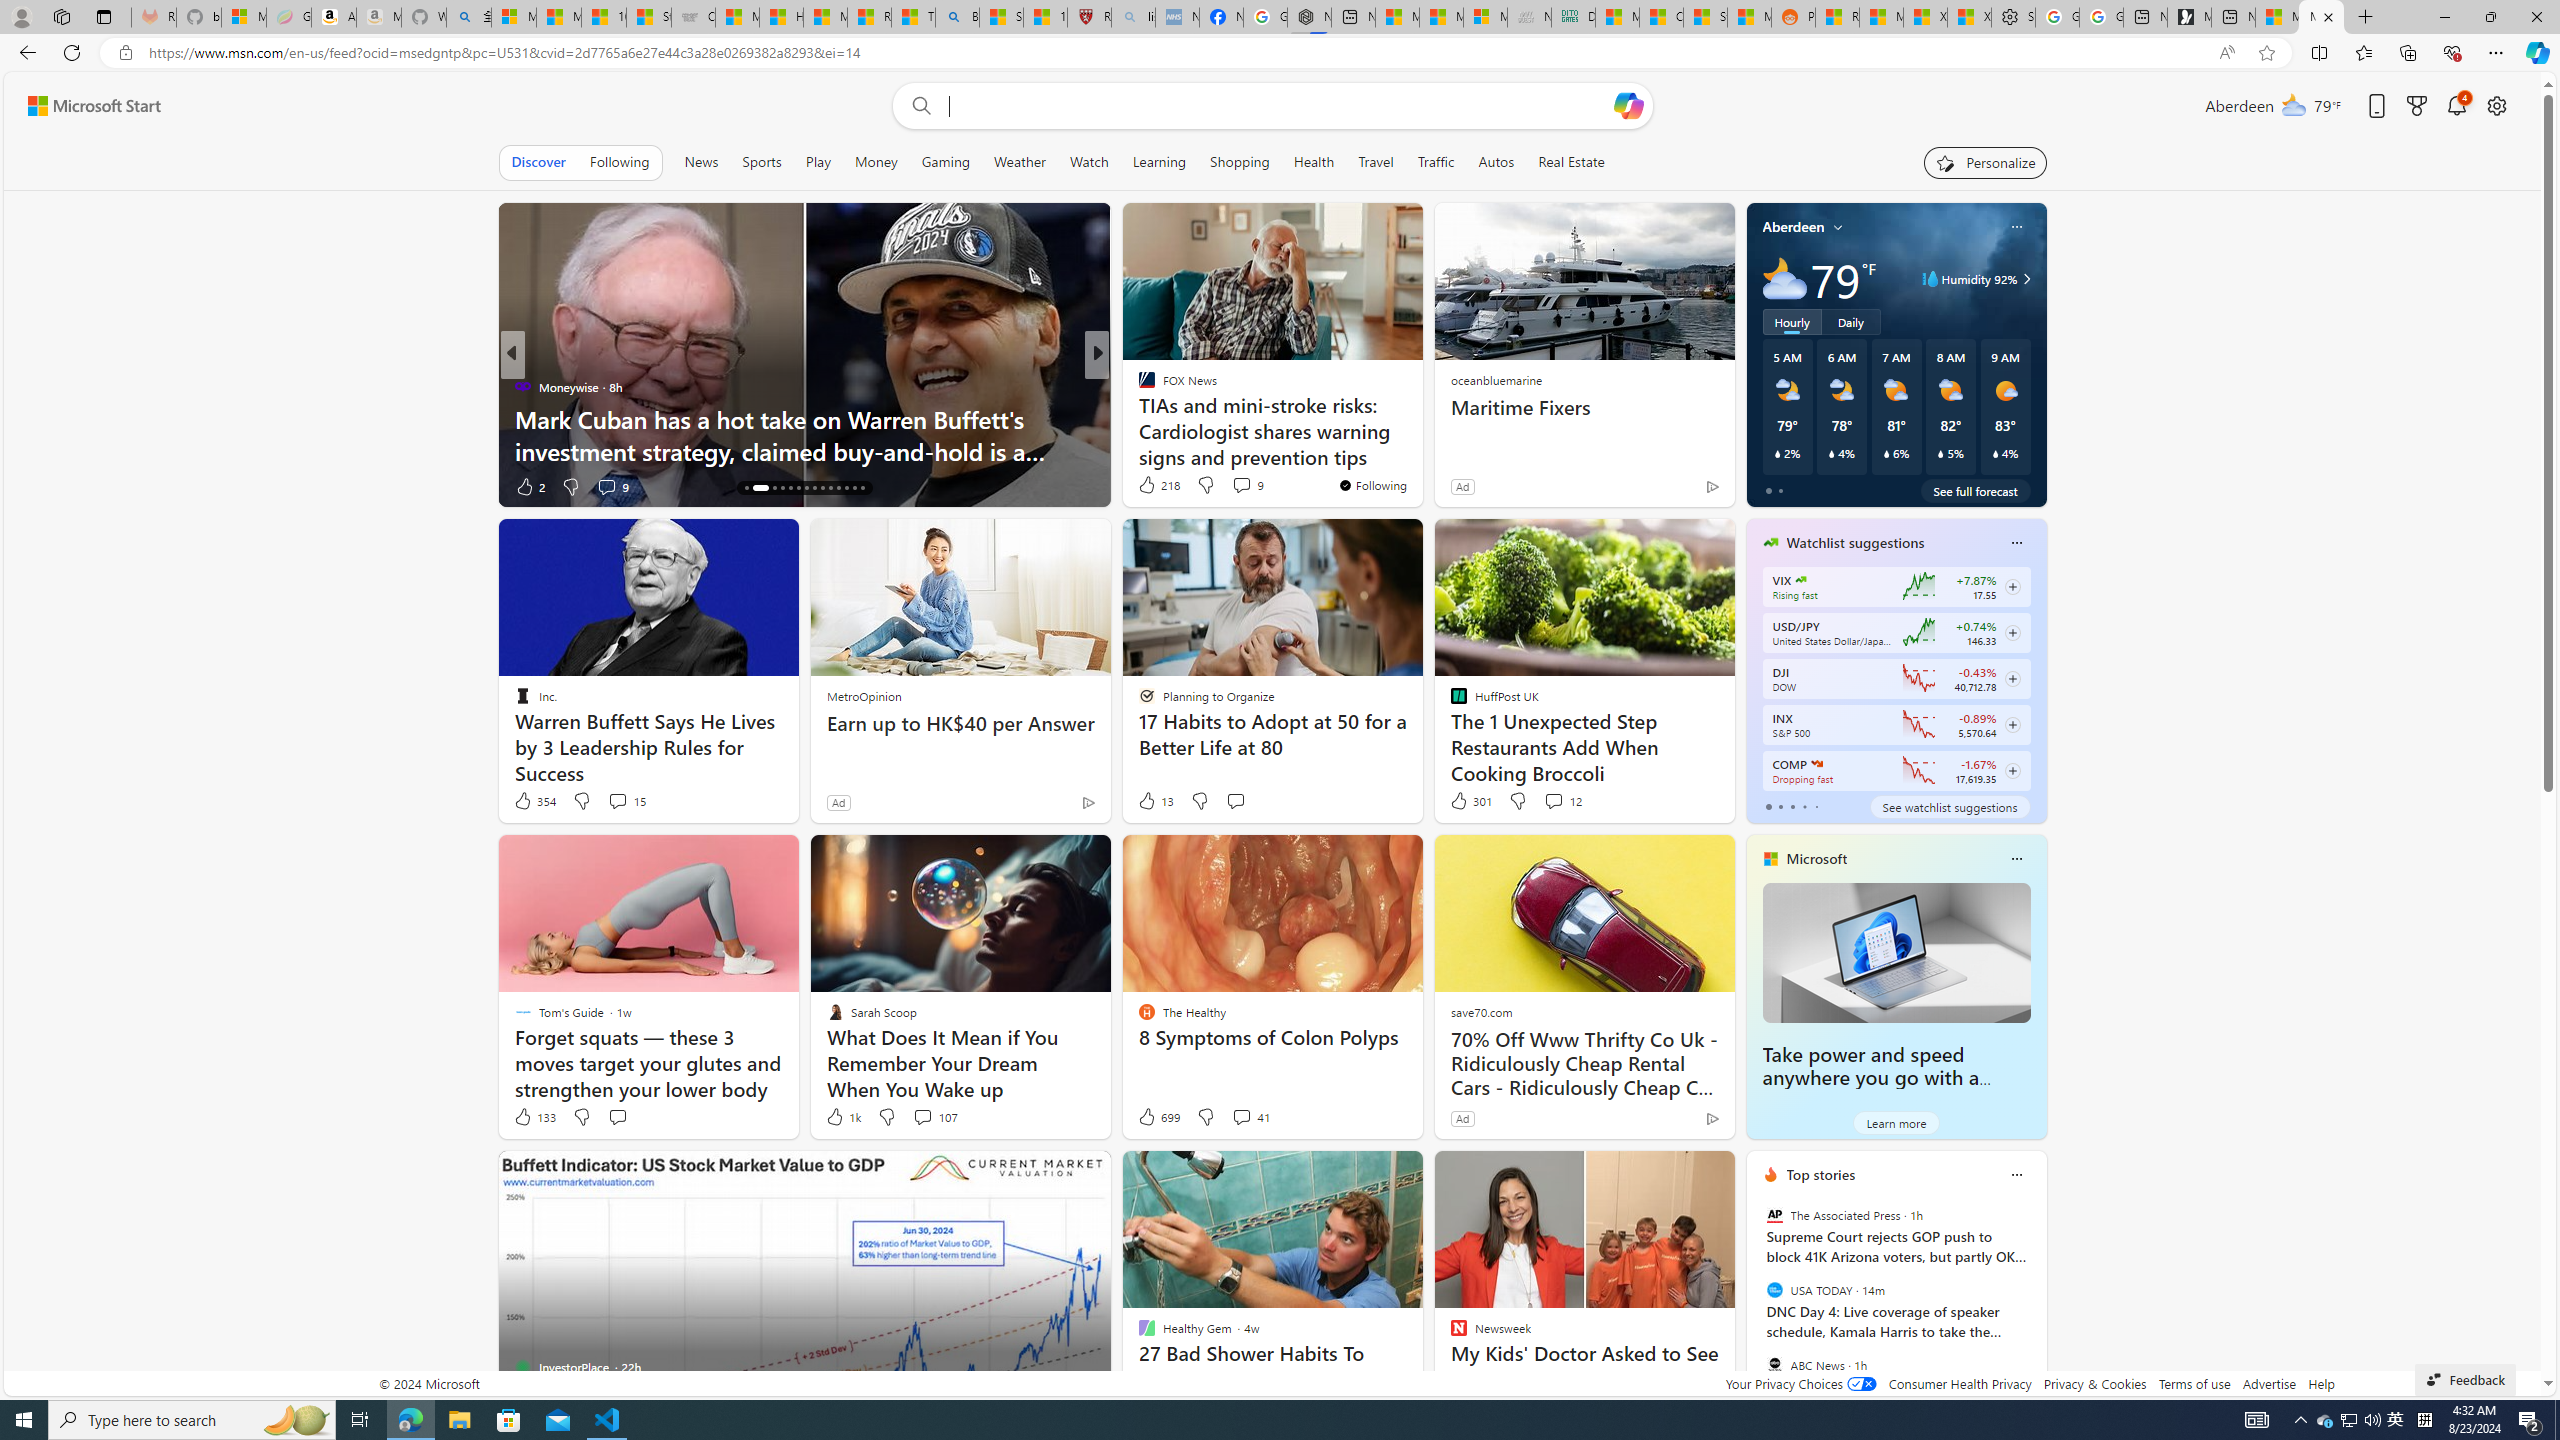  Describe the element at coordinates (1419, 450) in the screenshot. I see `2024 Promotion - Book Here` at that location.